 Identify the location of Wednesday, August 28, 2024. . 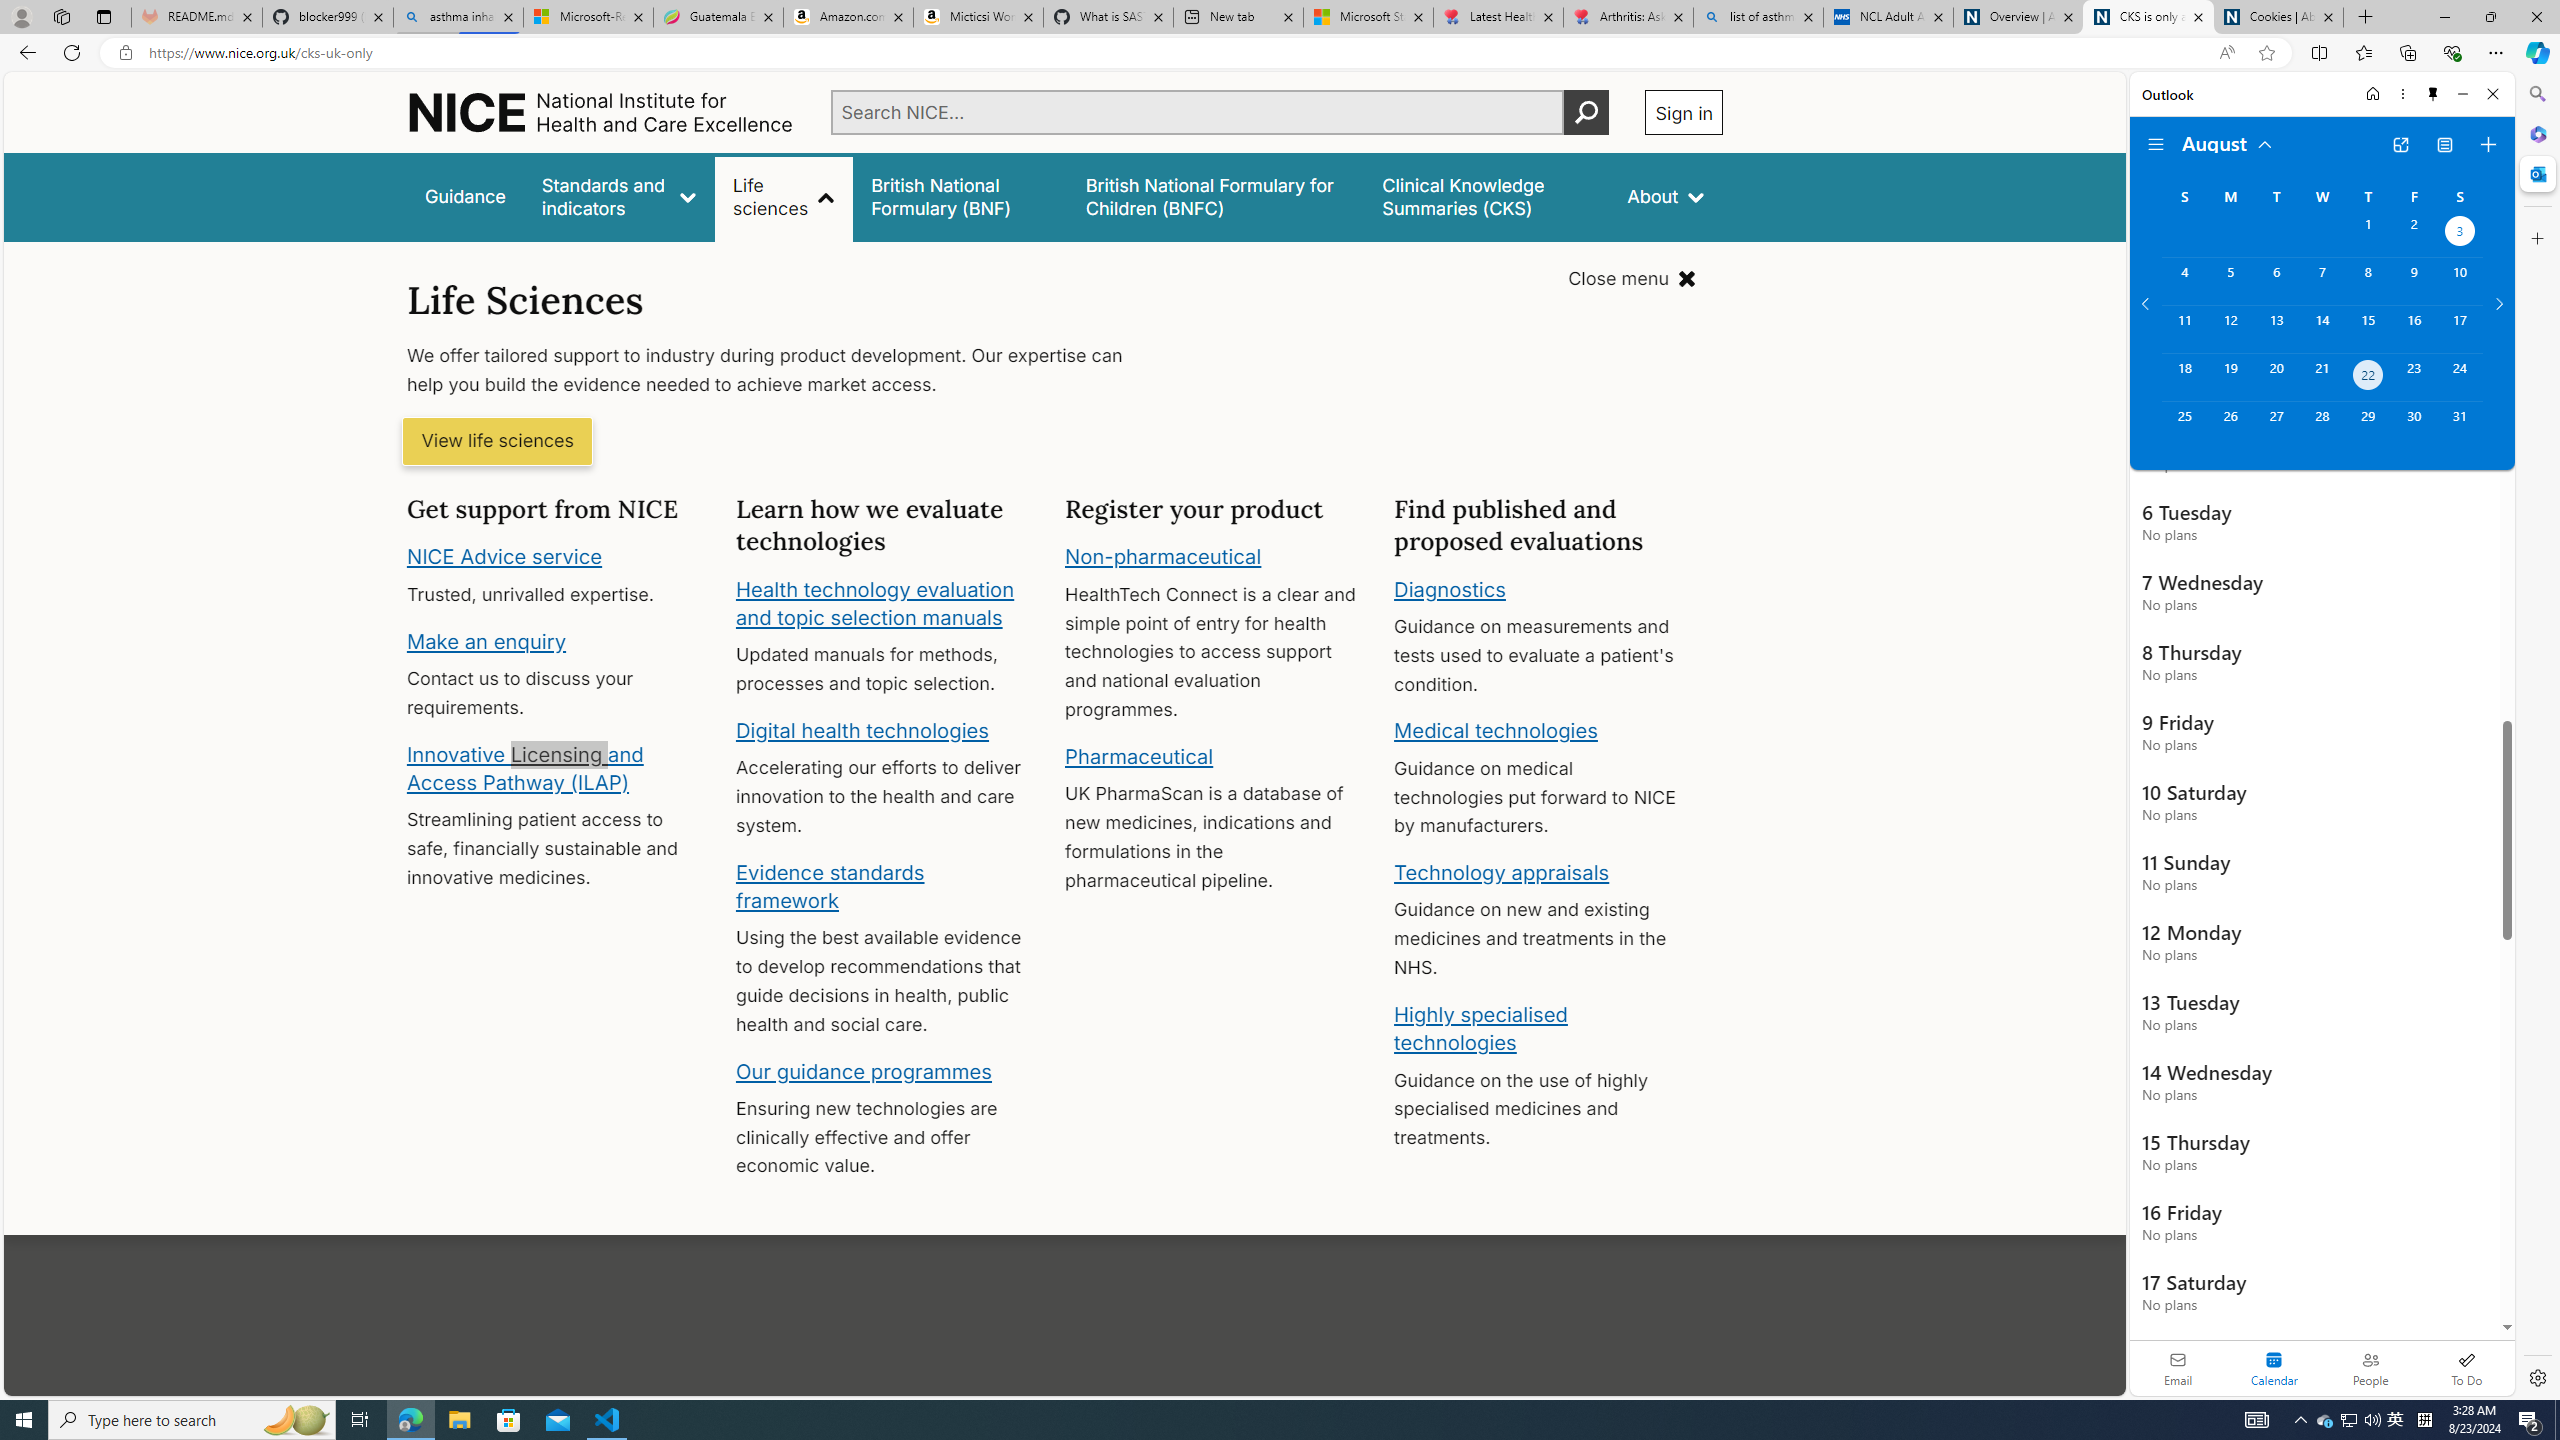
(2321, 425).